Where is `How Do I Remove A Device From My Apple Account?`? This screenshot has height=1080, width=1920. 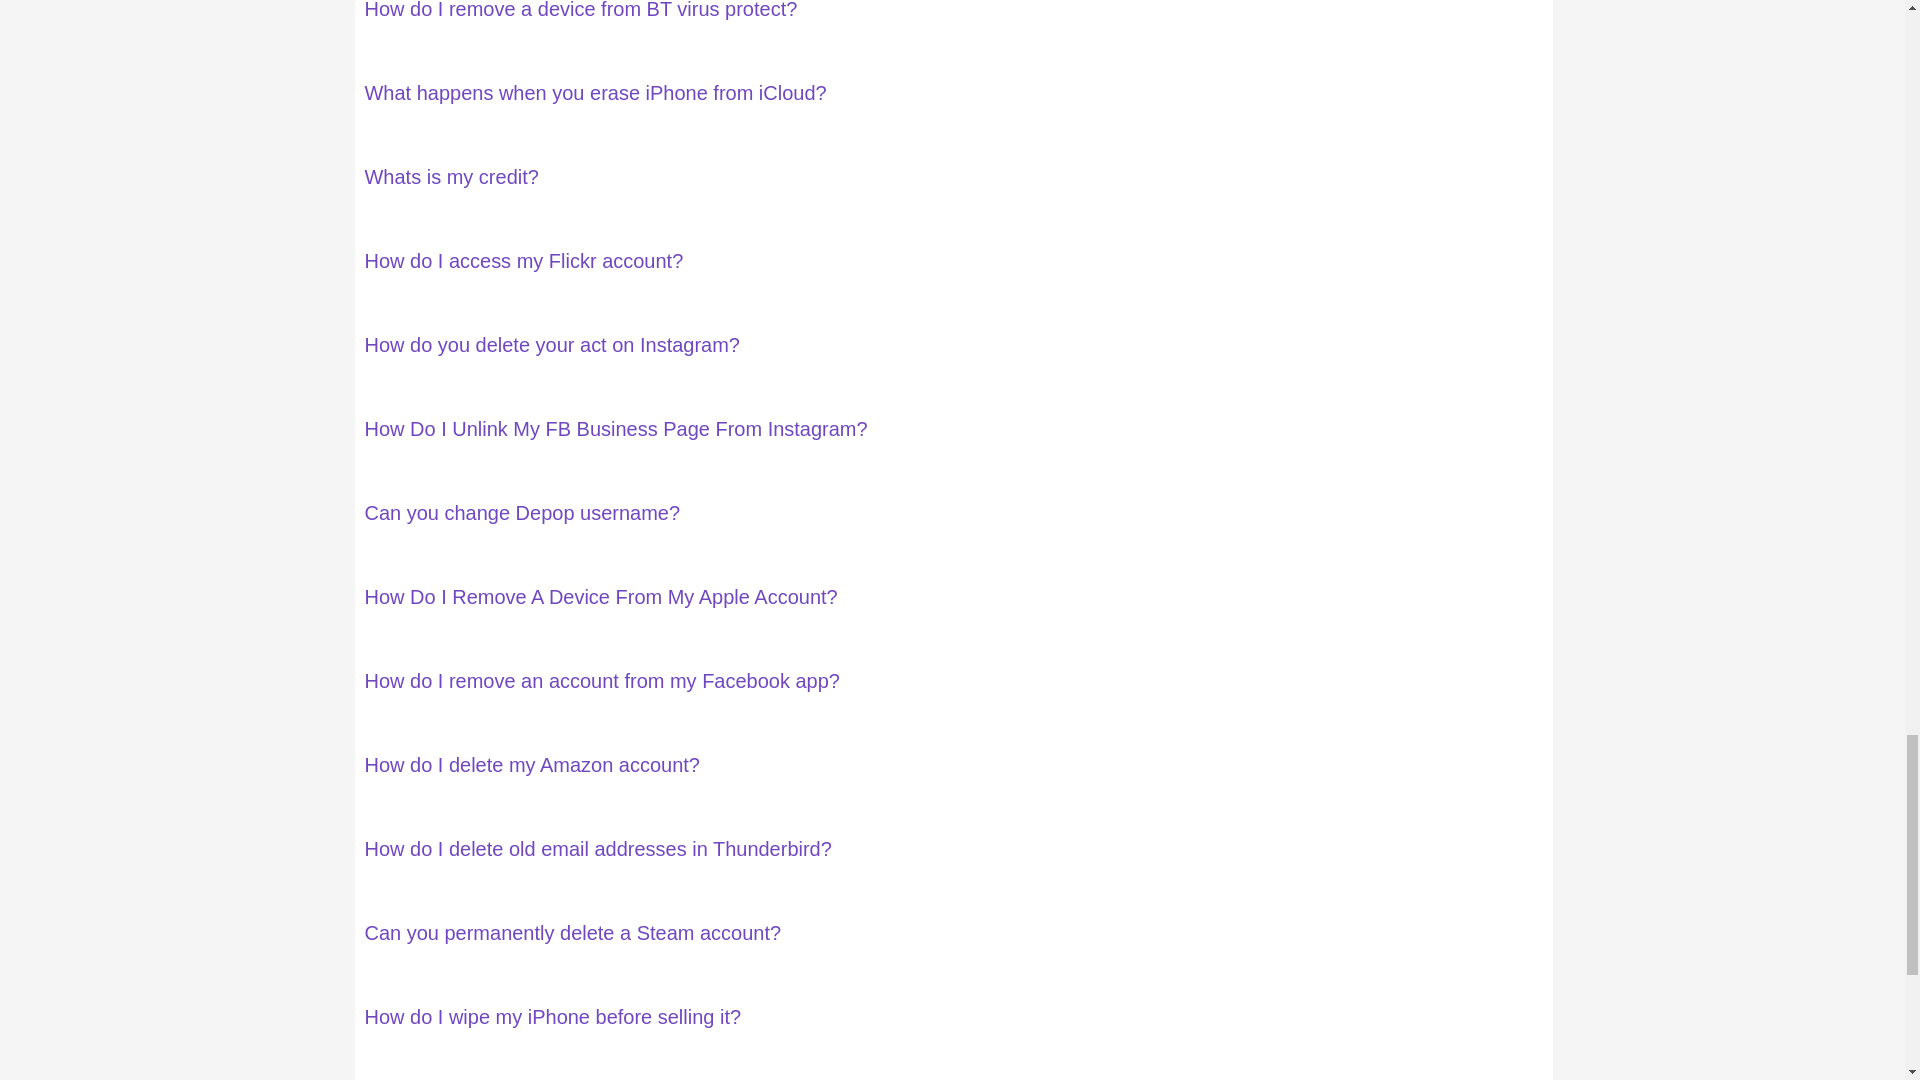
How Do I Remove A Device From My Apple Account? is located at coordinates (600, 597).